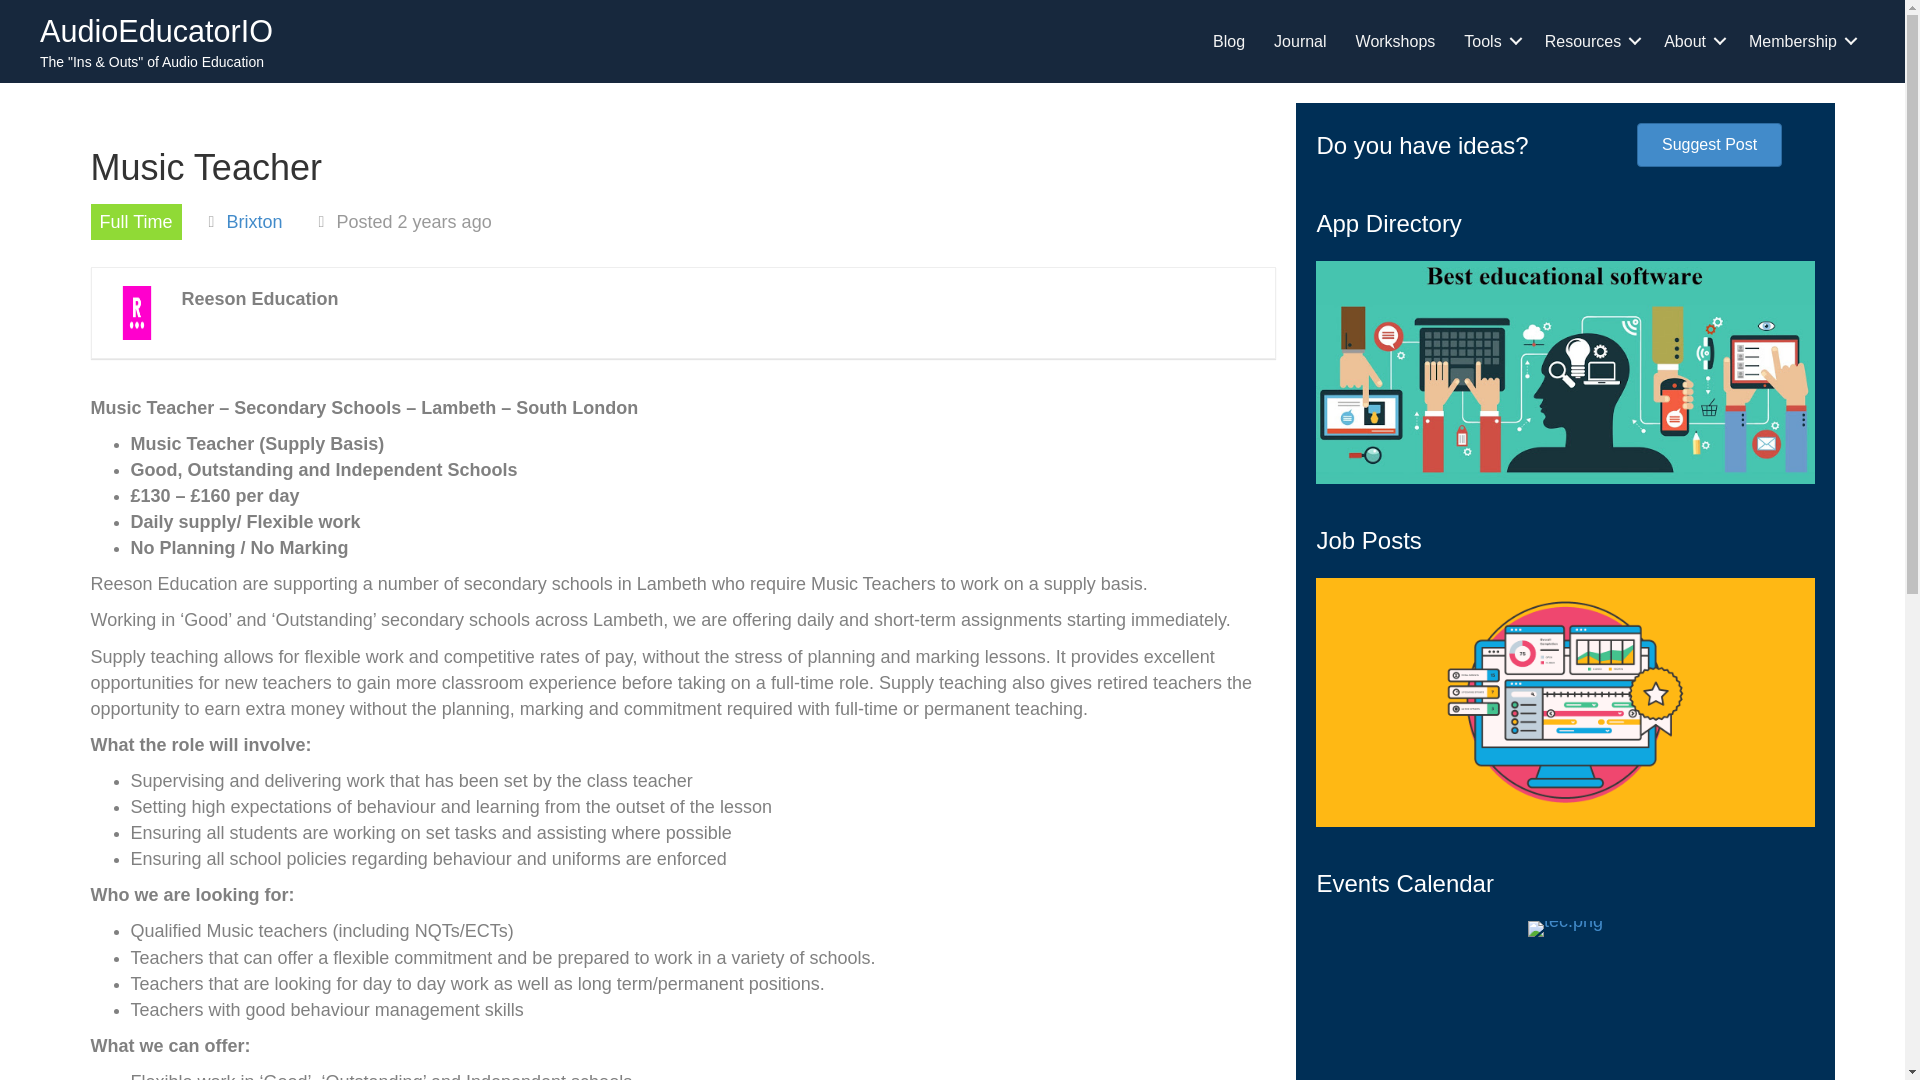 The width and height of the screenshot is (1920, 1080). Describe the element at coordinates (1800, 41) in the screenshot. I see `Membership` at that location.